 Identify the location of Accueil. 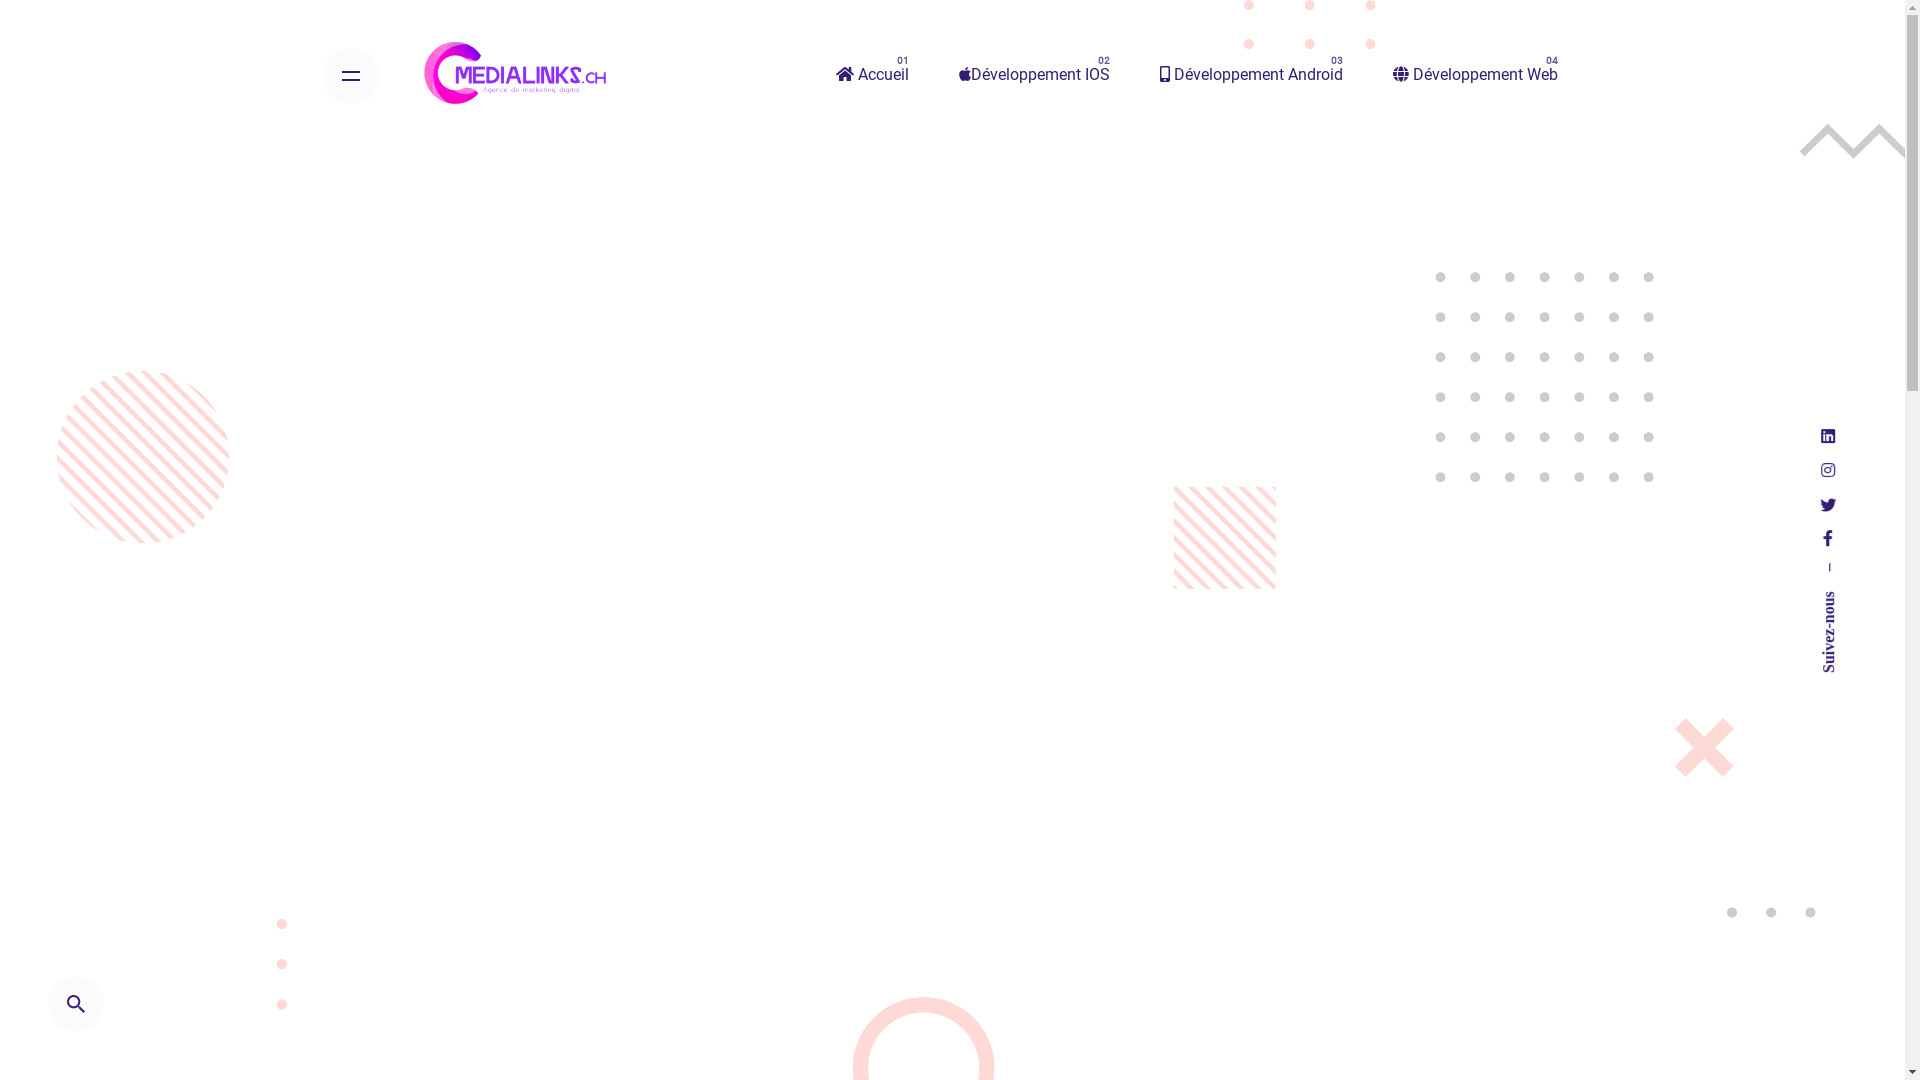
(872, 76).